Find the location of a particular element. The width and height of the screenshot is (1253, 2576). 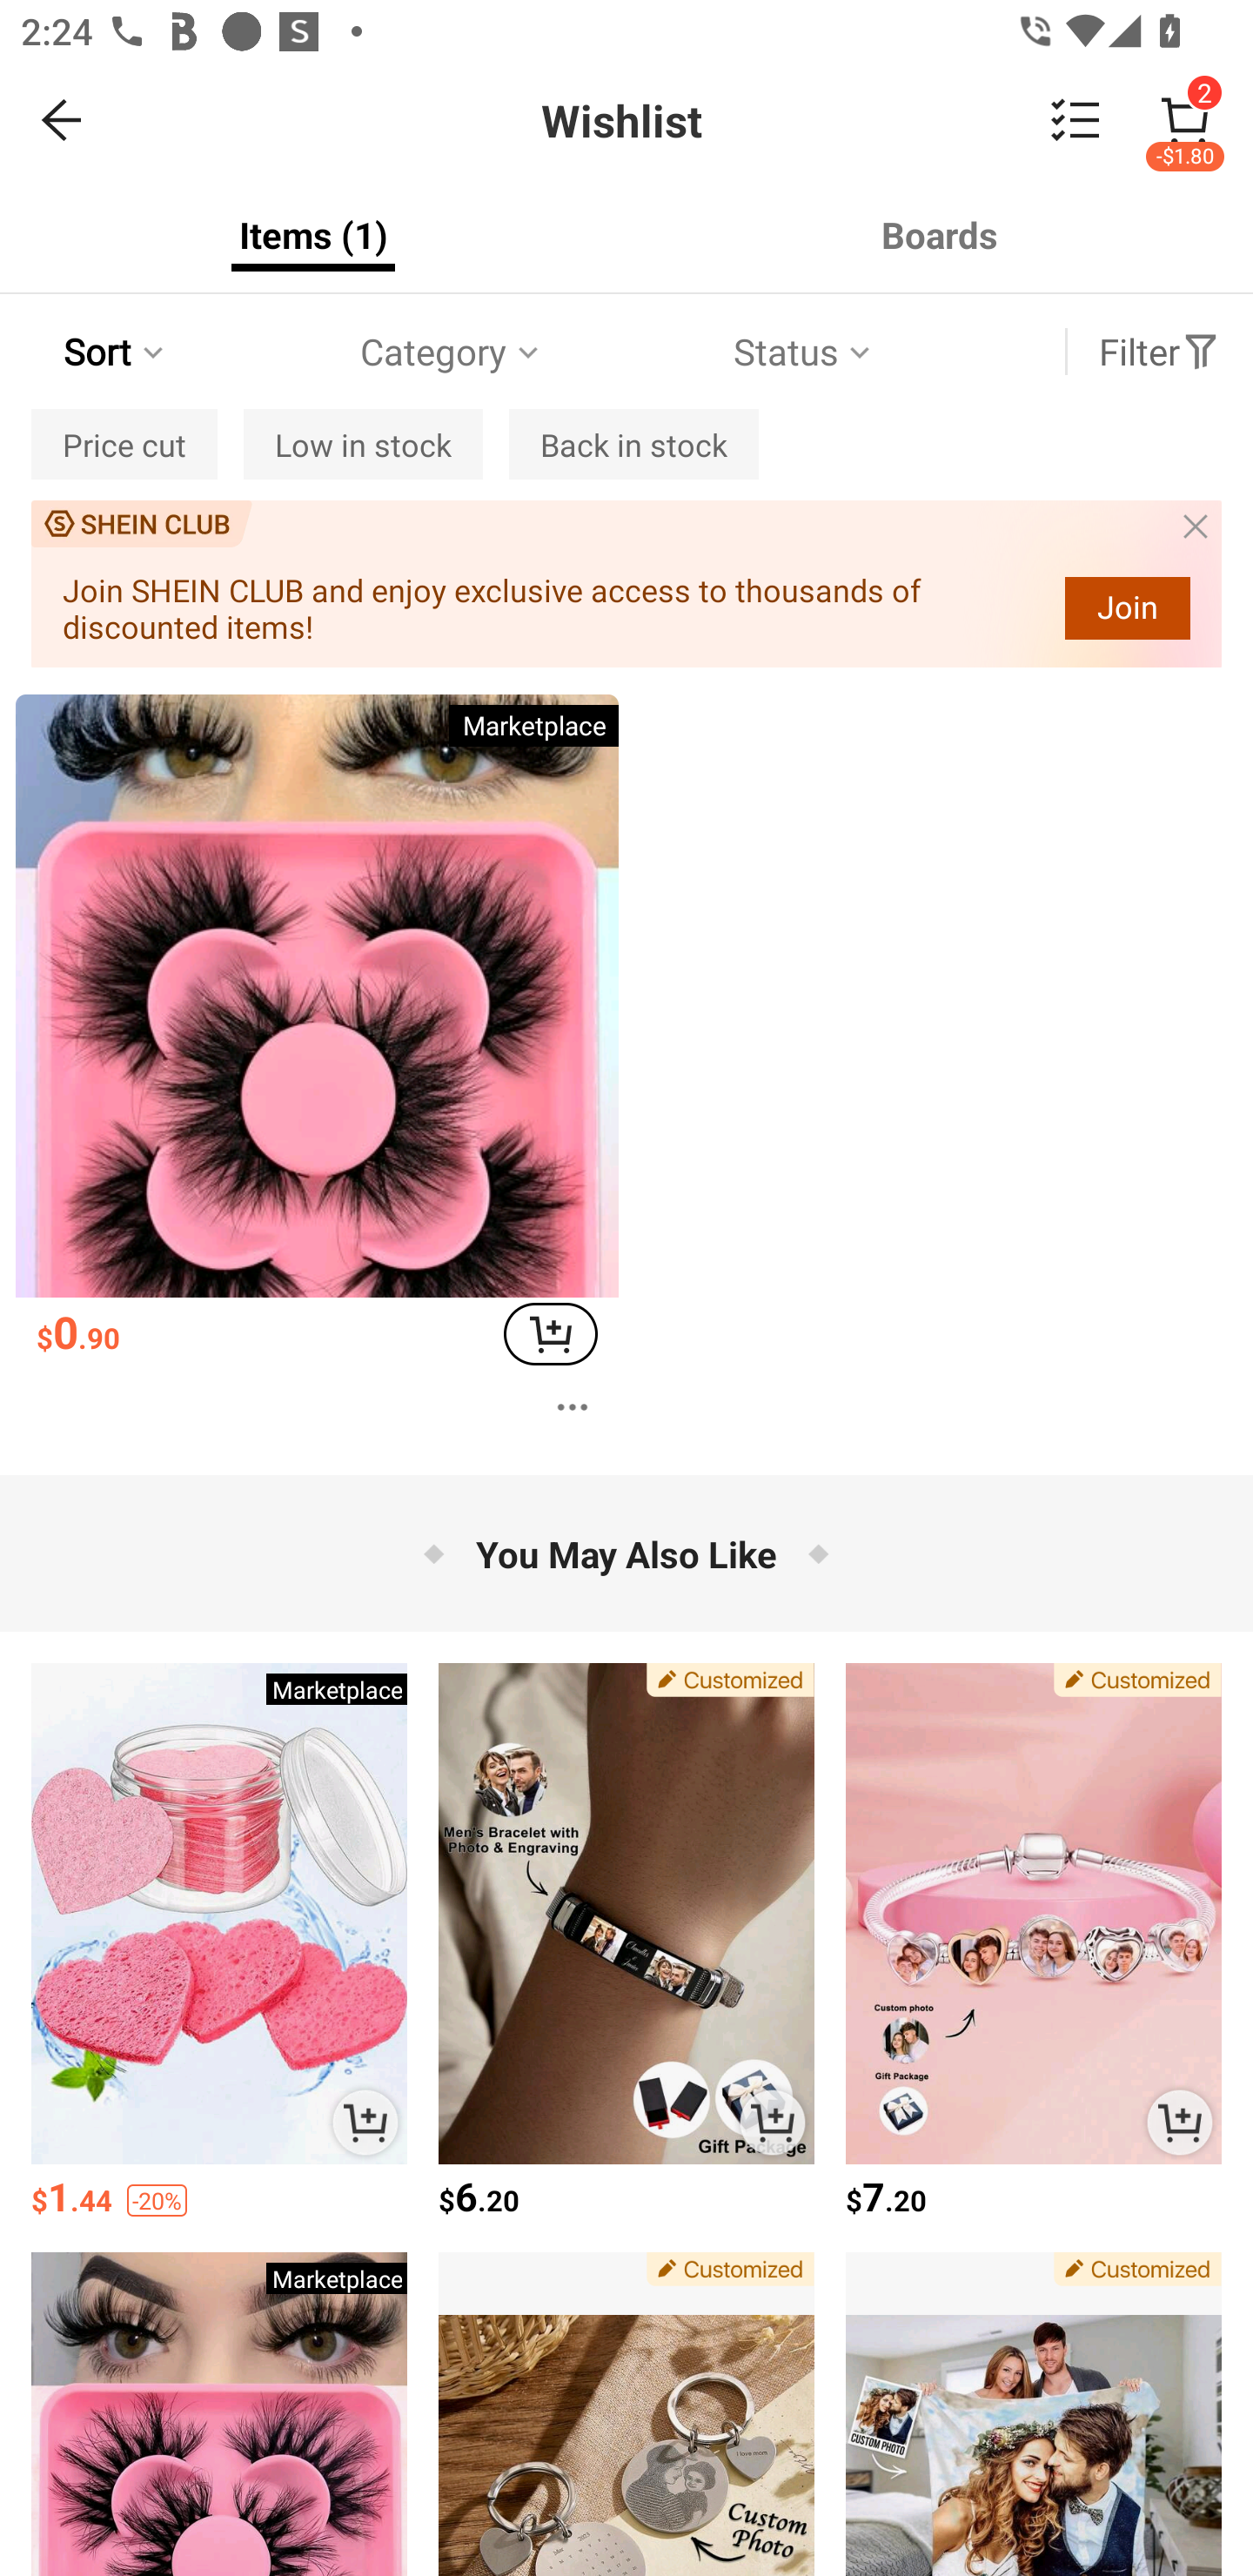

Wishlist change view 2 -$1.80 is located at coordinates (689, 120).